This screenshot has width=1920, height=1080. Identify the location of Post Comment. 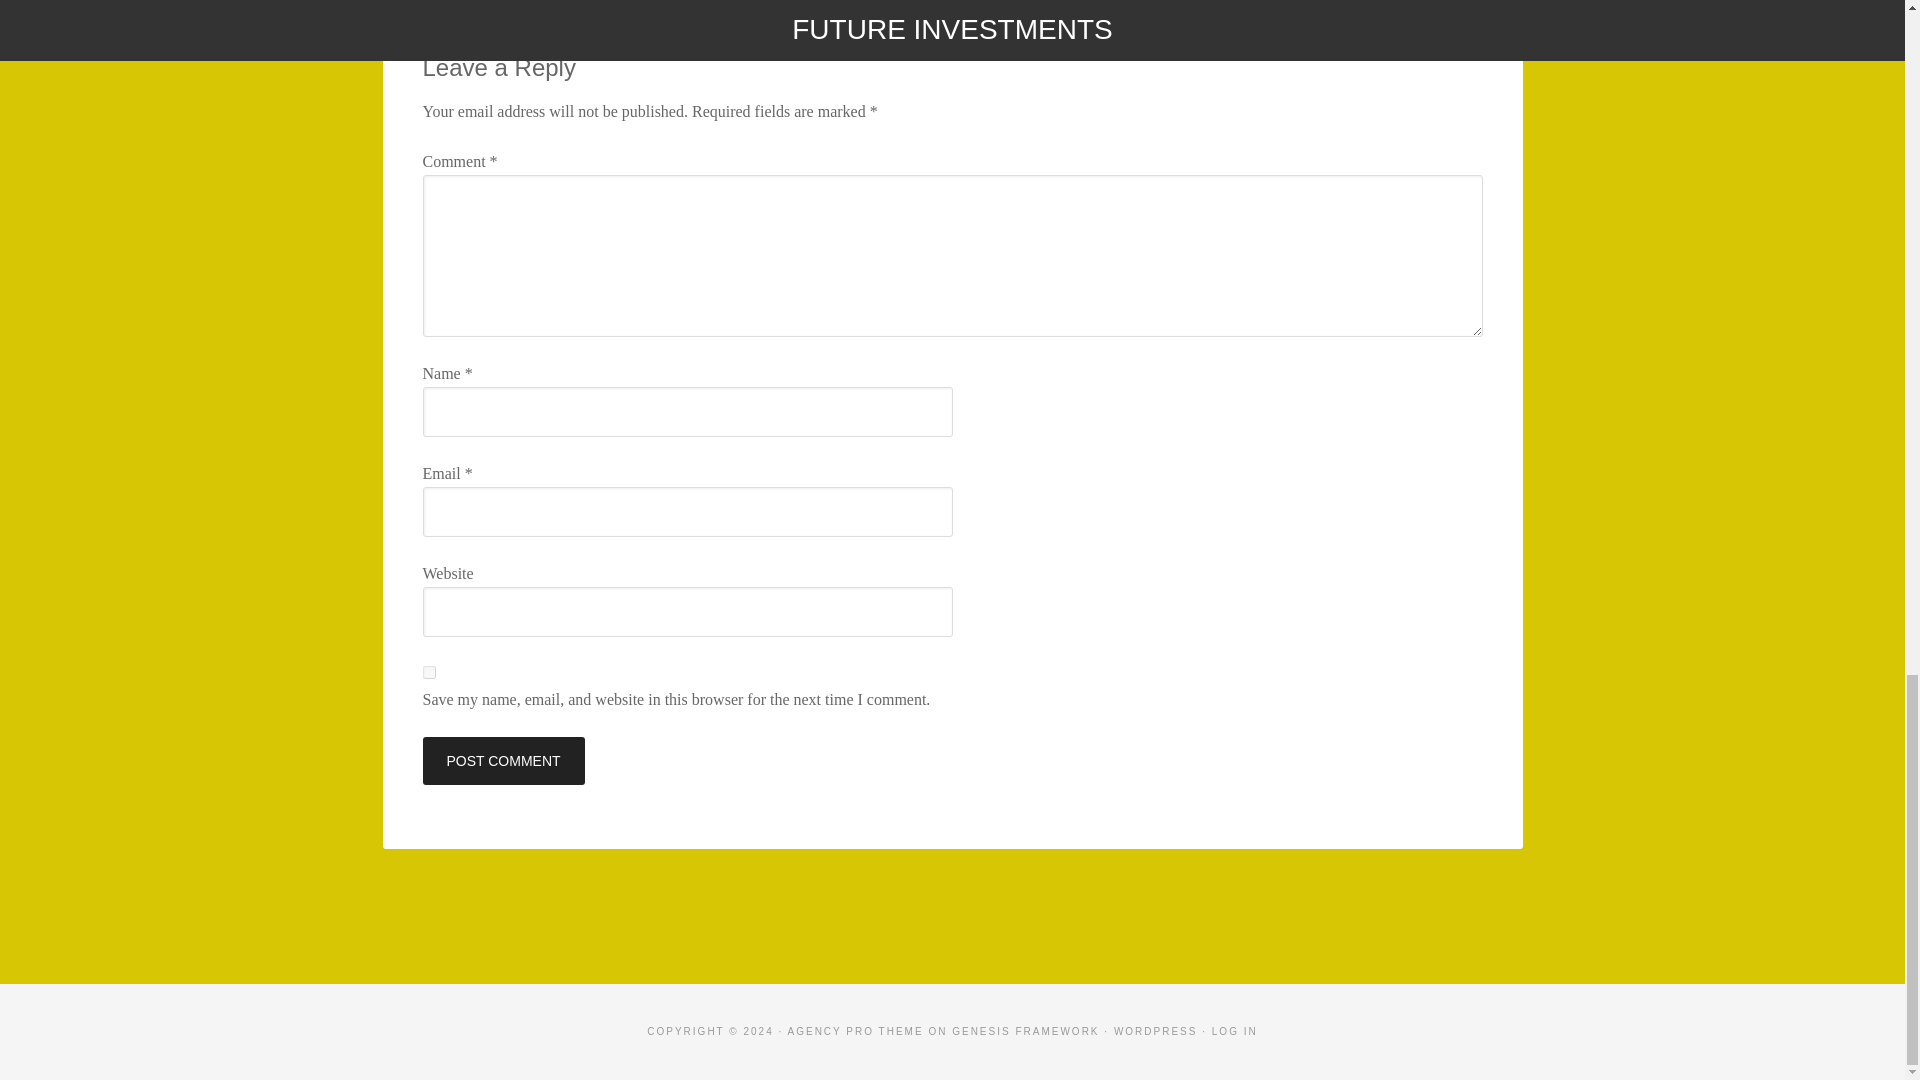
(502, 760).